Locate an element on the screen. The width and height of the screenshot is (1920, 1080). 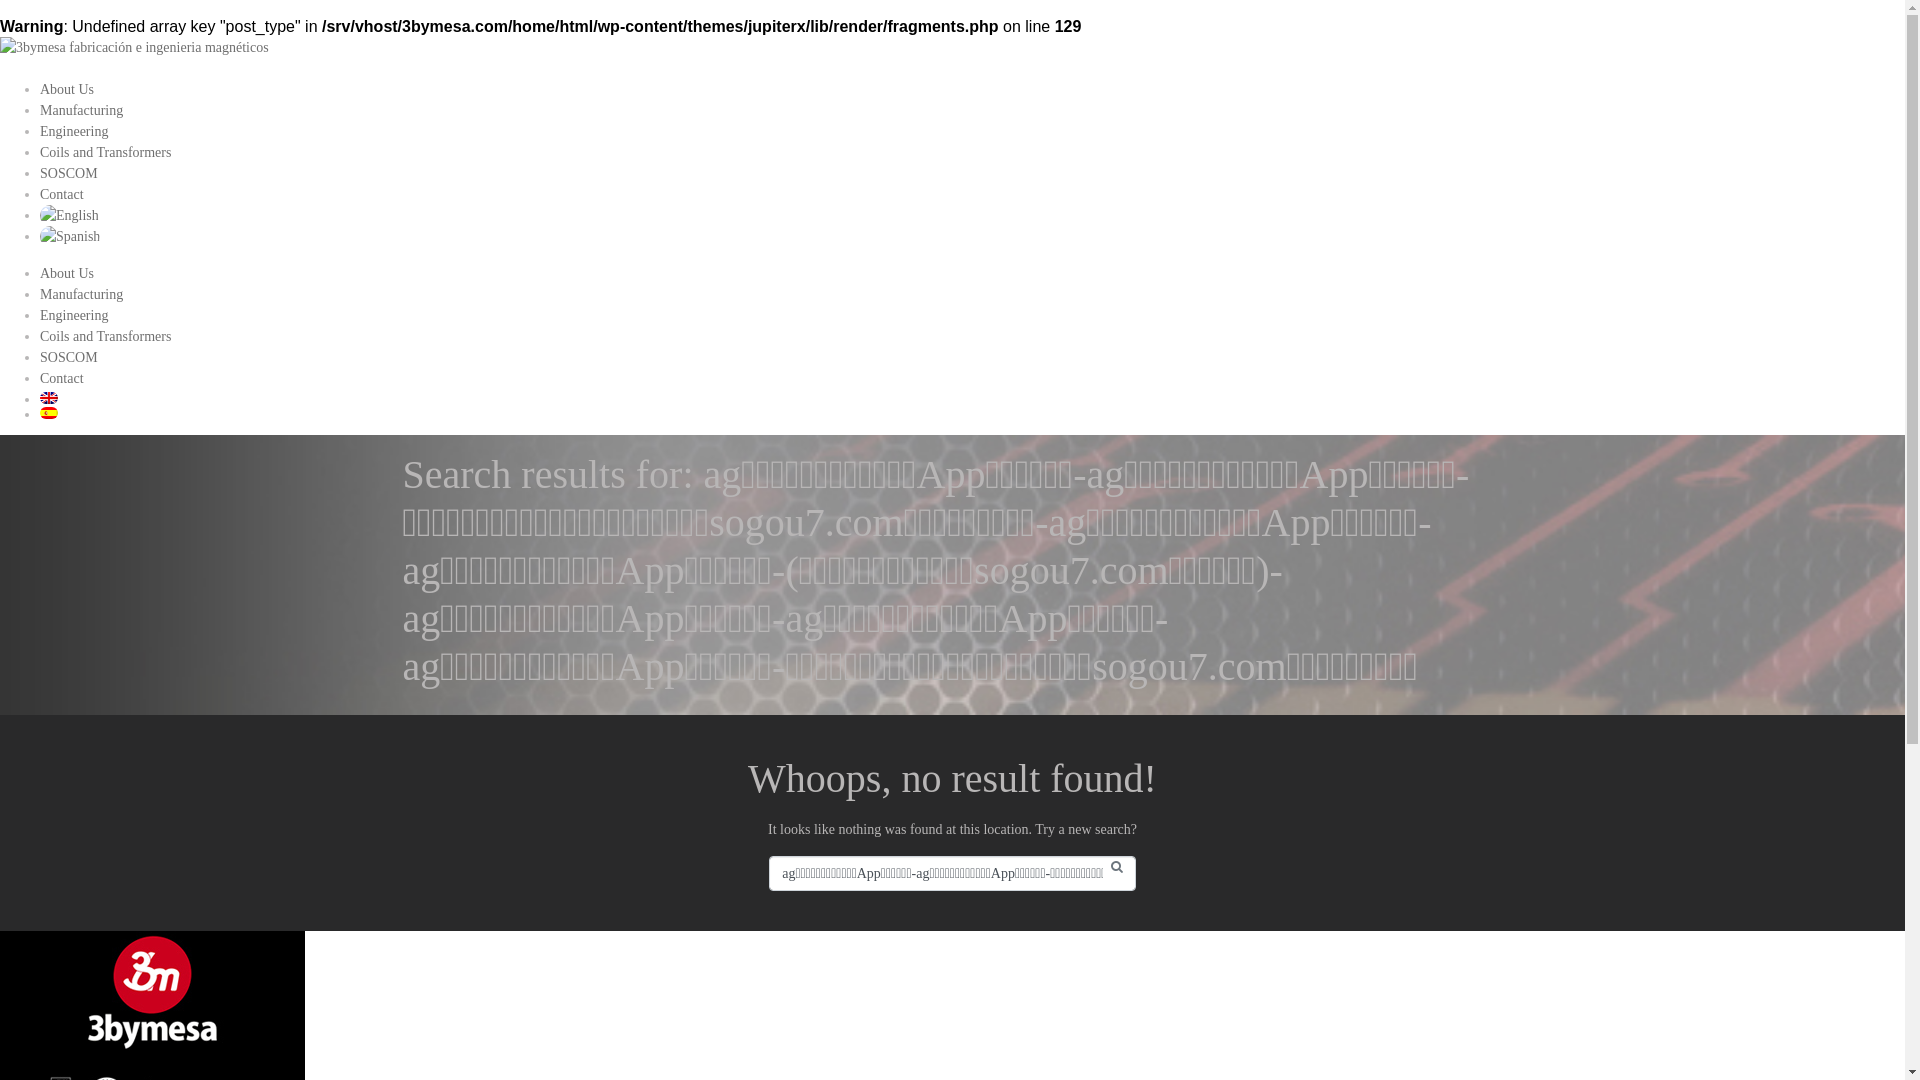
Contact is located at coordinates (62, 194).